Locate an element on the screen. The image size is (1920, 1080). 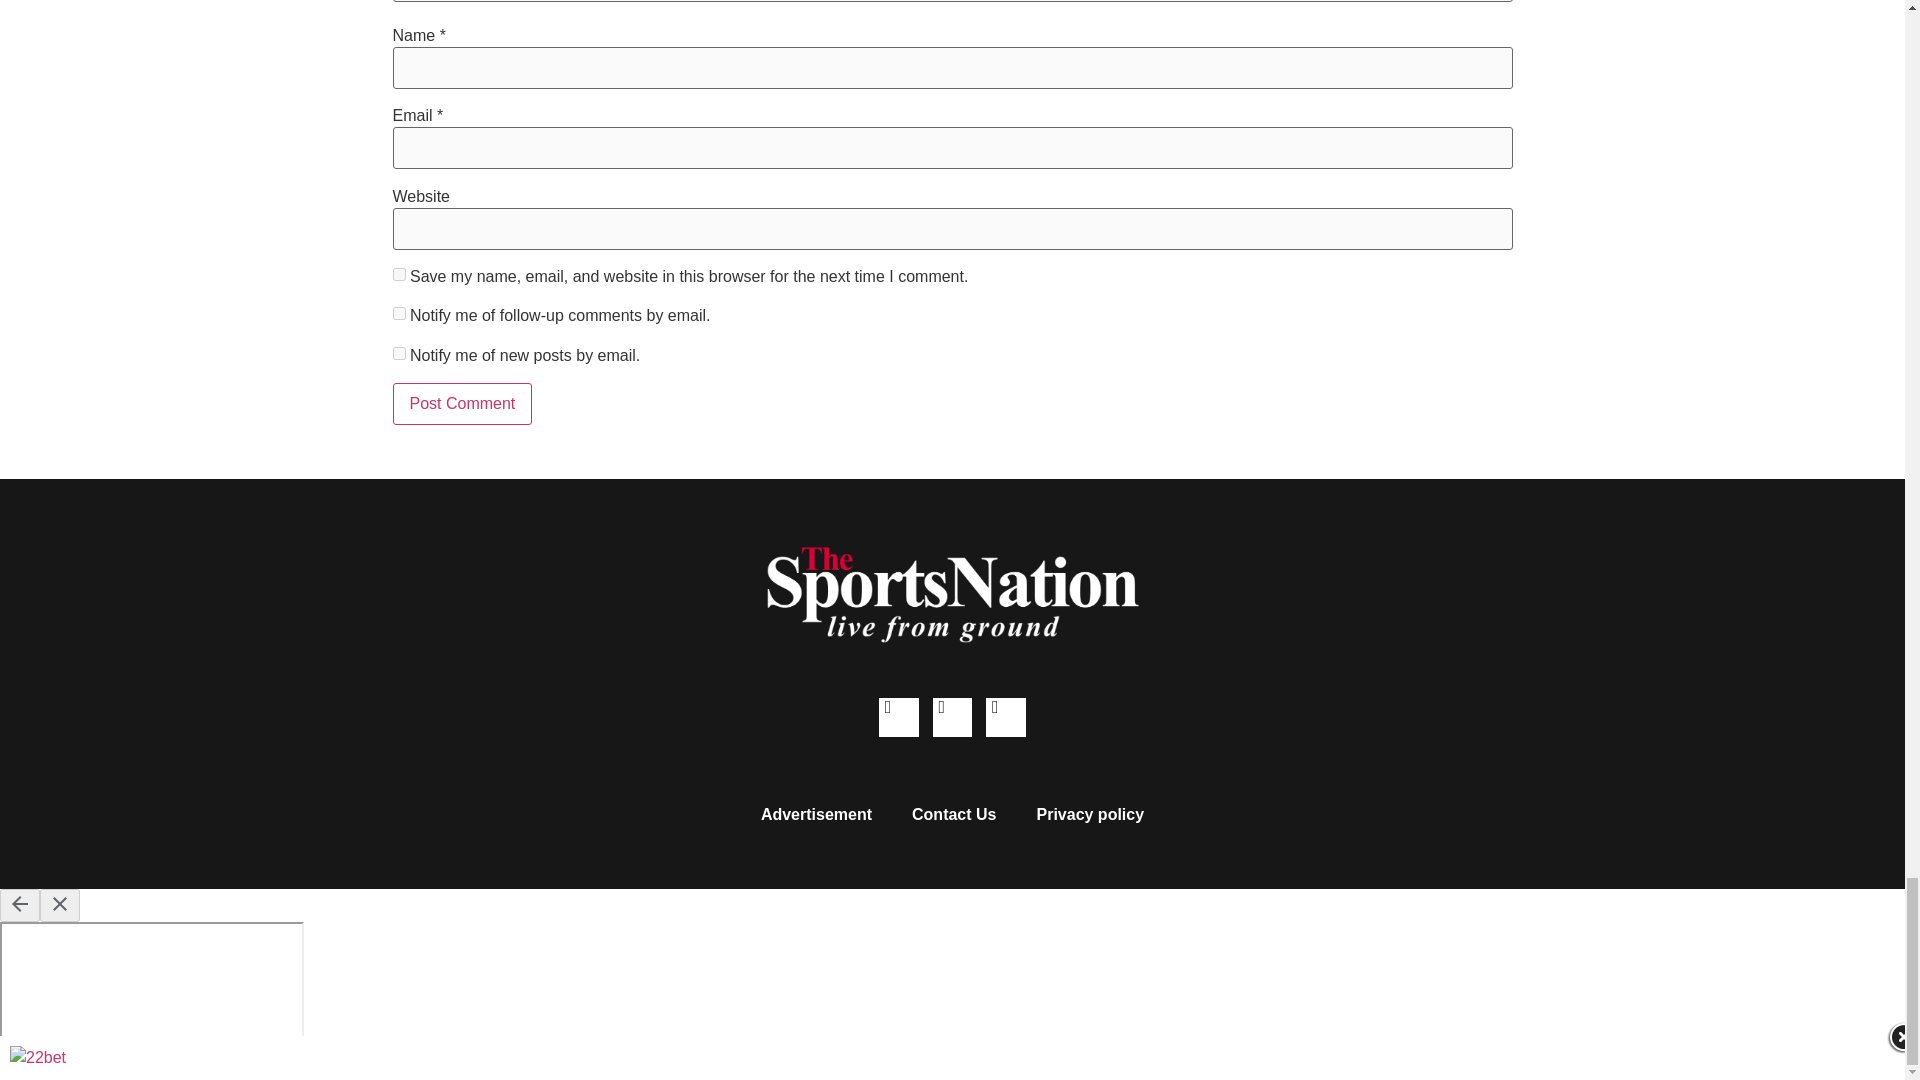
subscribe is located at coordinates (398, 312).